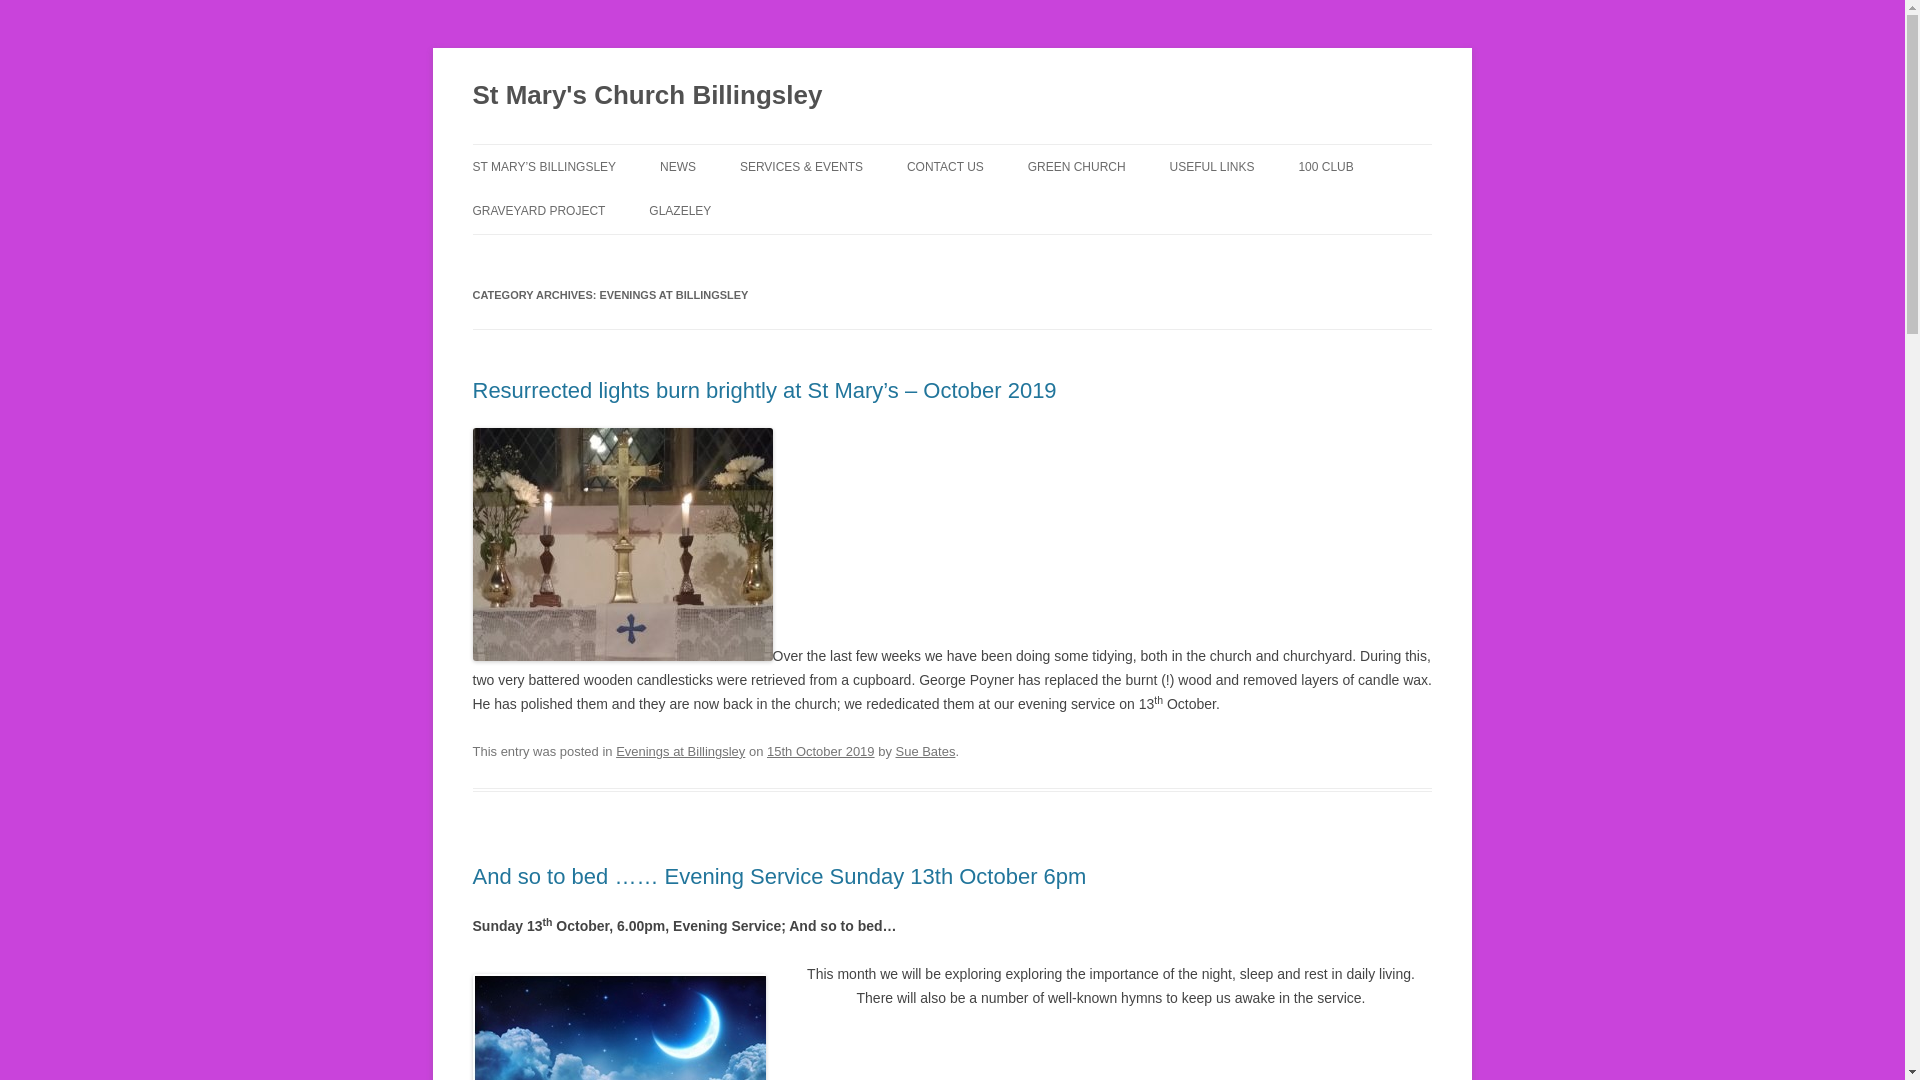  What do you see at coordinates (944, 166) in the screenshot?
I see `CONTACT US` at bounding box center [944, 166].